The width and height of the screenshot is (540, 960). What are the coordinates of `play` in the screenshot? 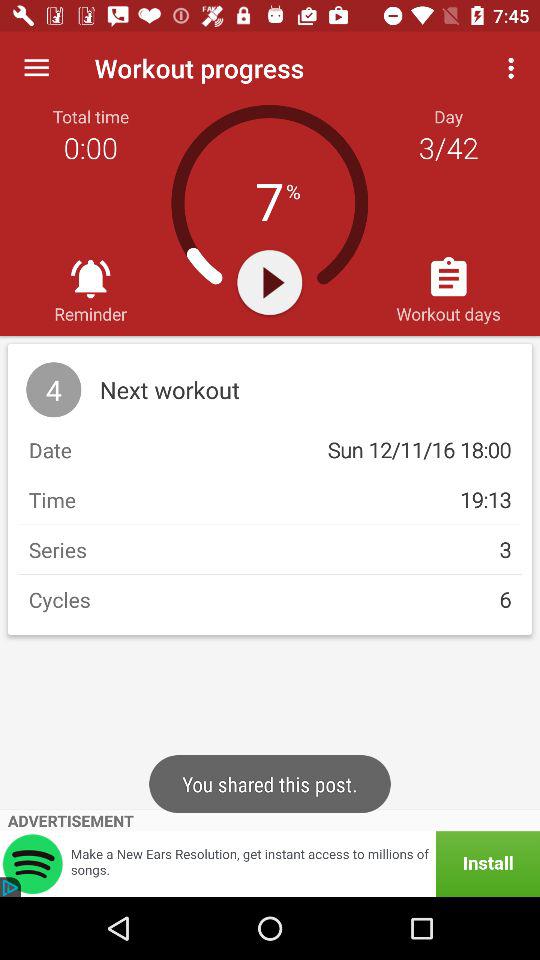 It's located at (270, 282).